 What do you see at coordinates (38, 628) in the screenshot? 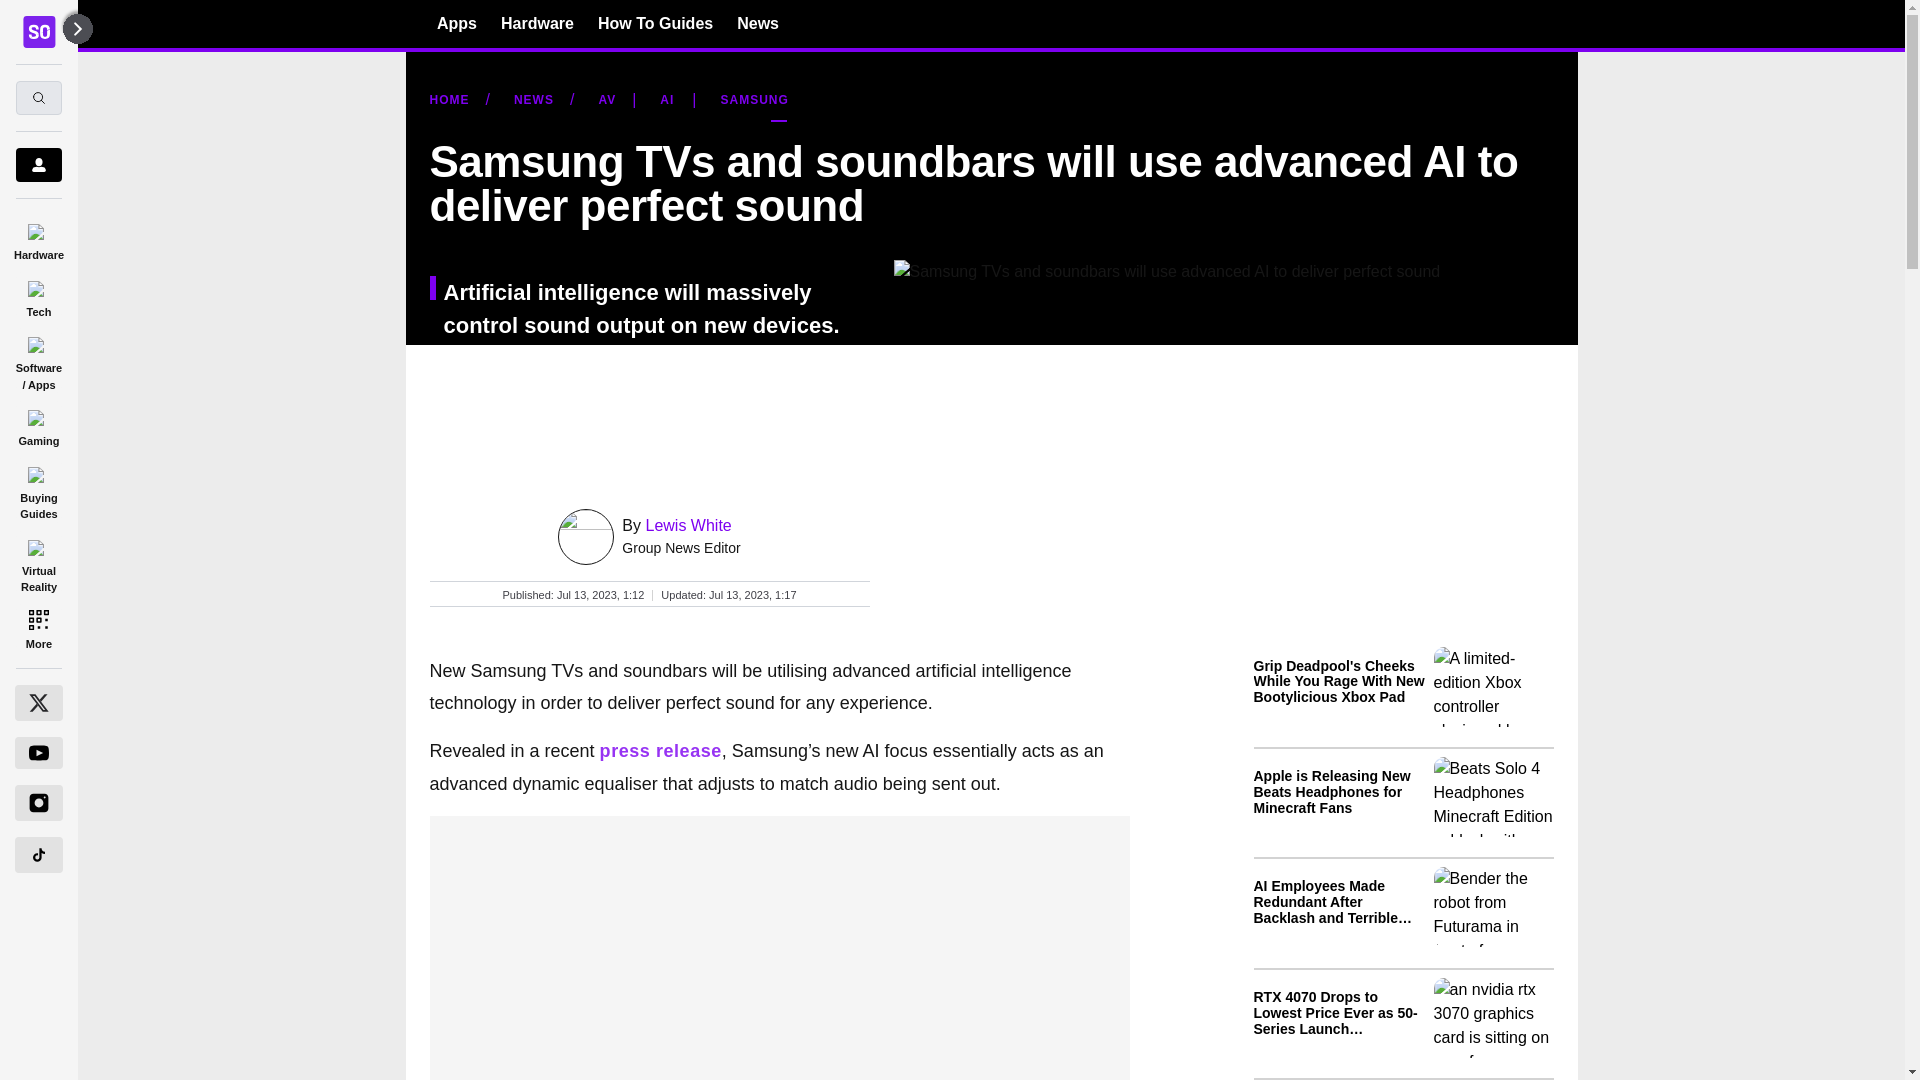
I see `More` at bounding box center [38, 628].